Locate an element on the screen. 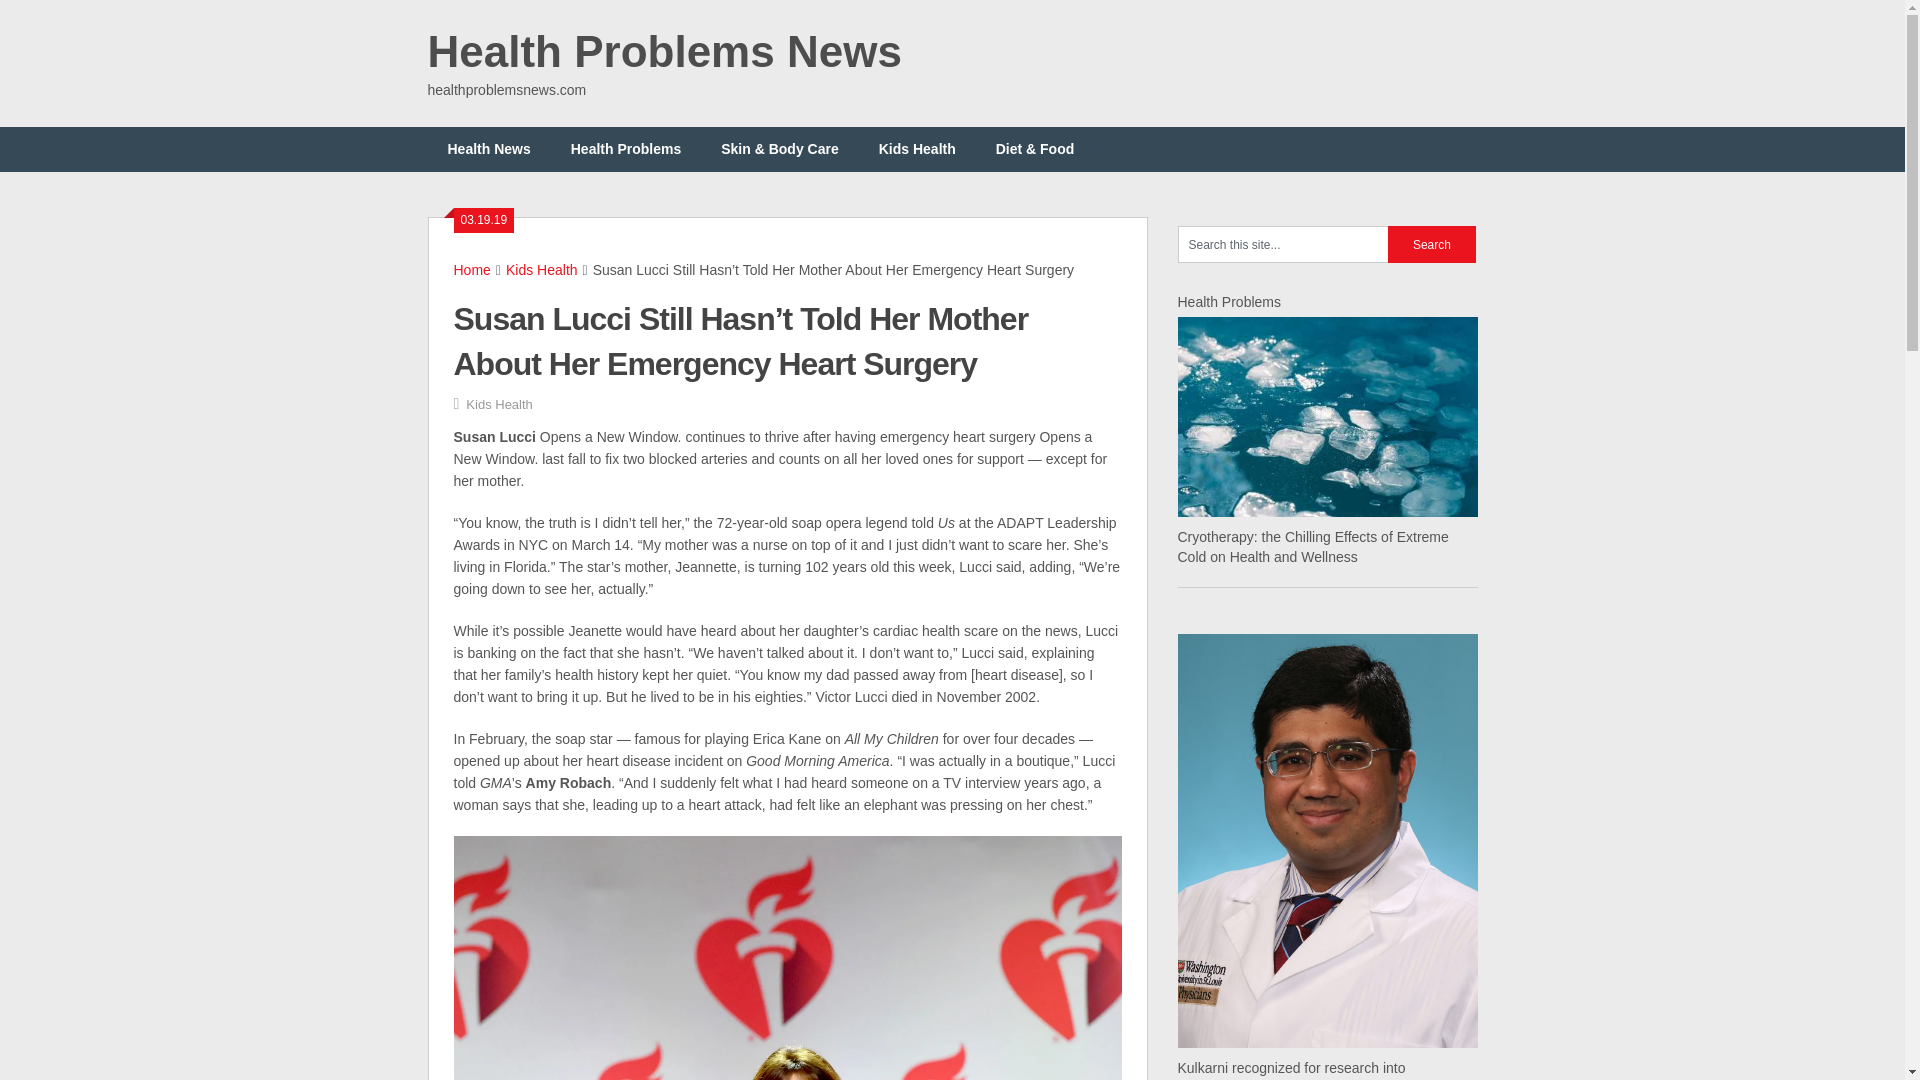 This screenshot has height=1080, width=1920. Health Problems News is located at coordinates (665, 51).